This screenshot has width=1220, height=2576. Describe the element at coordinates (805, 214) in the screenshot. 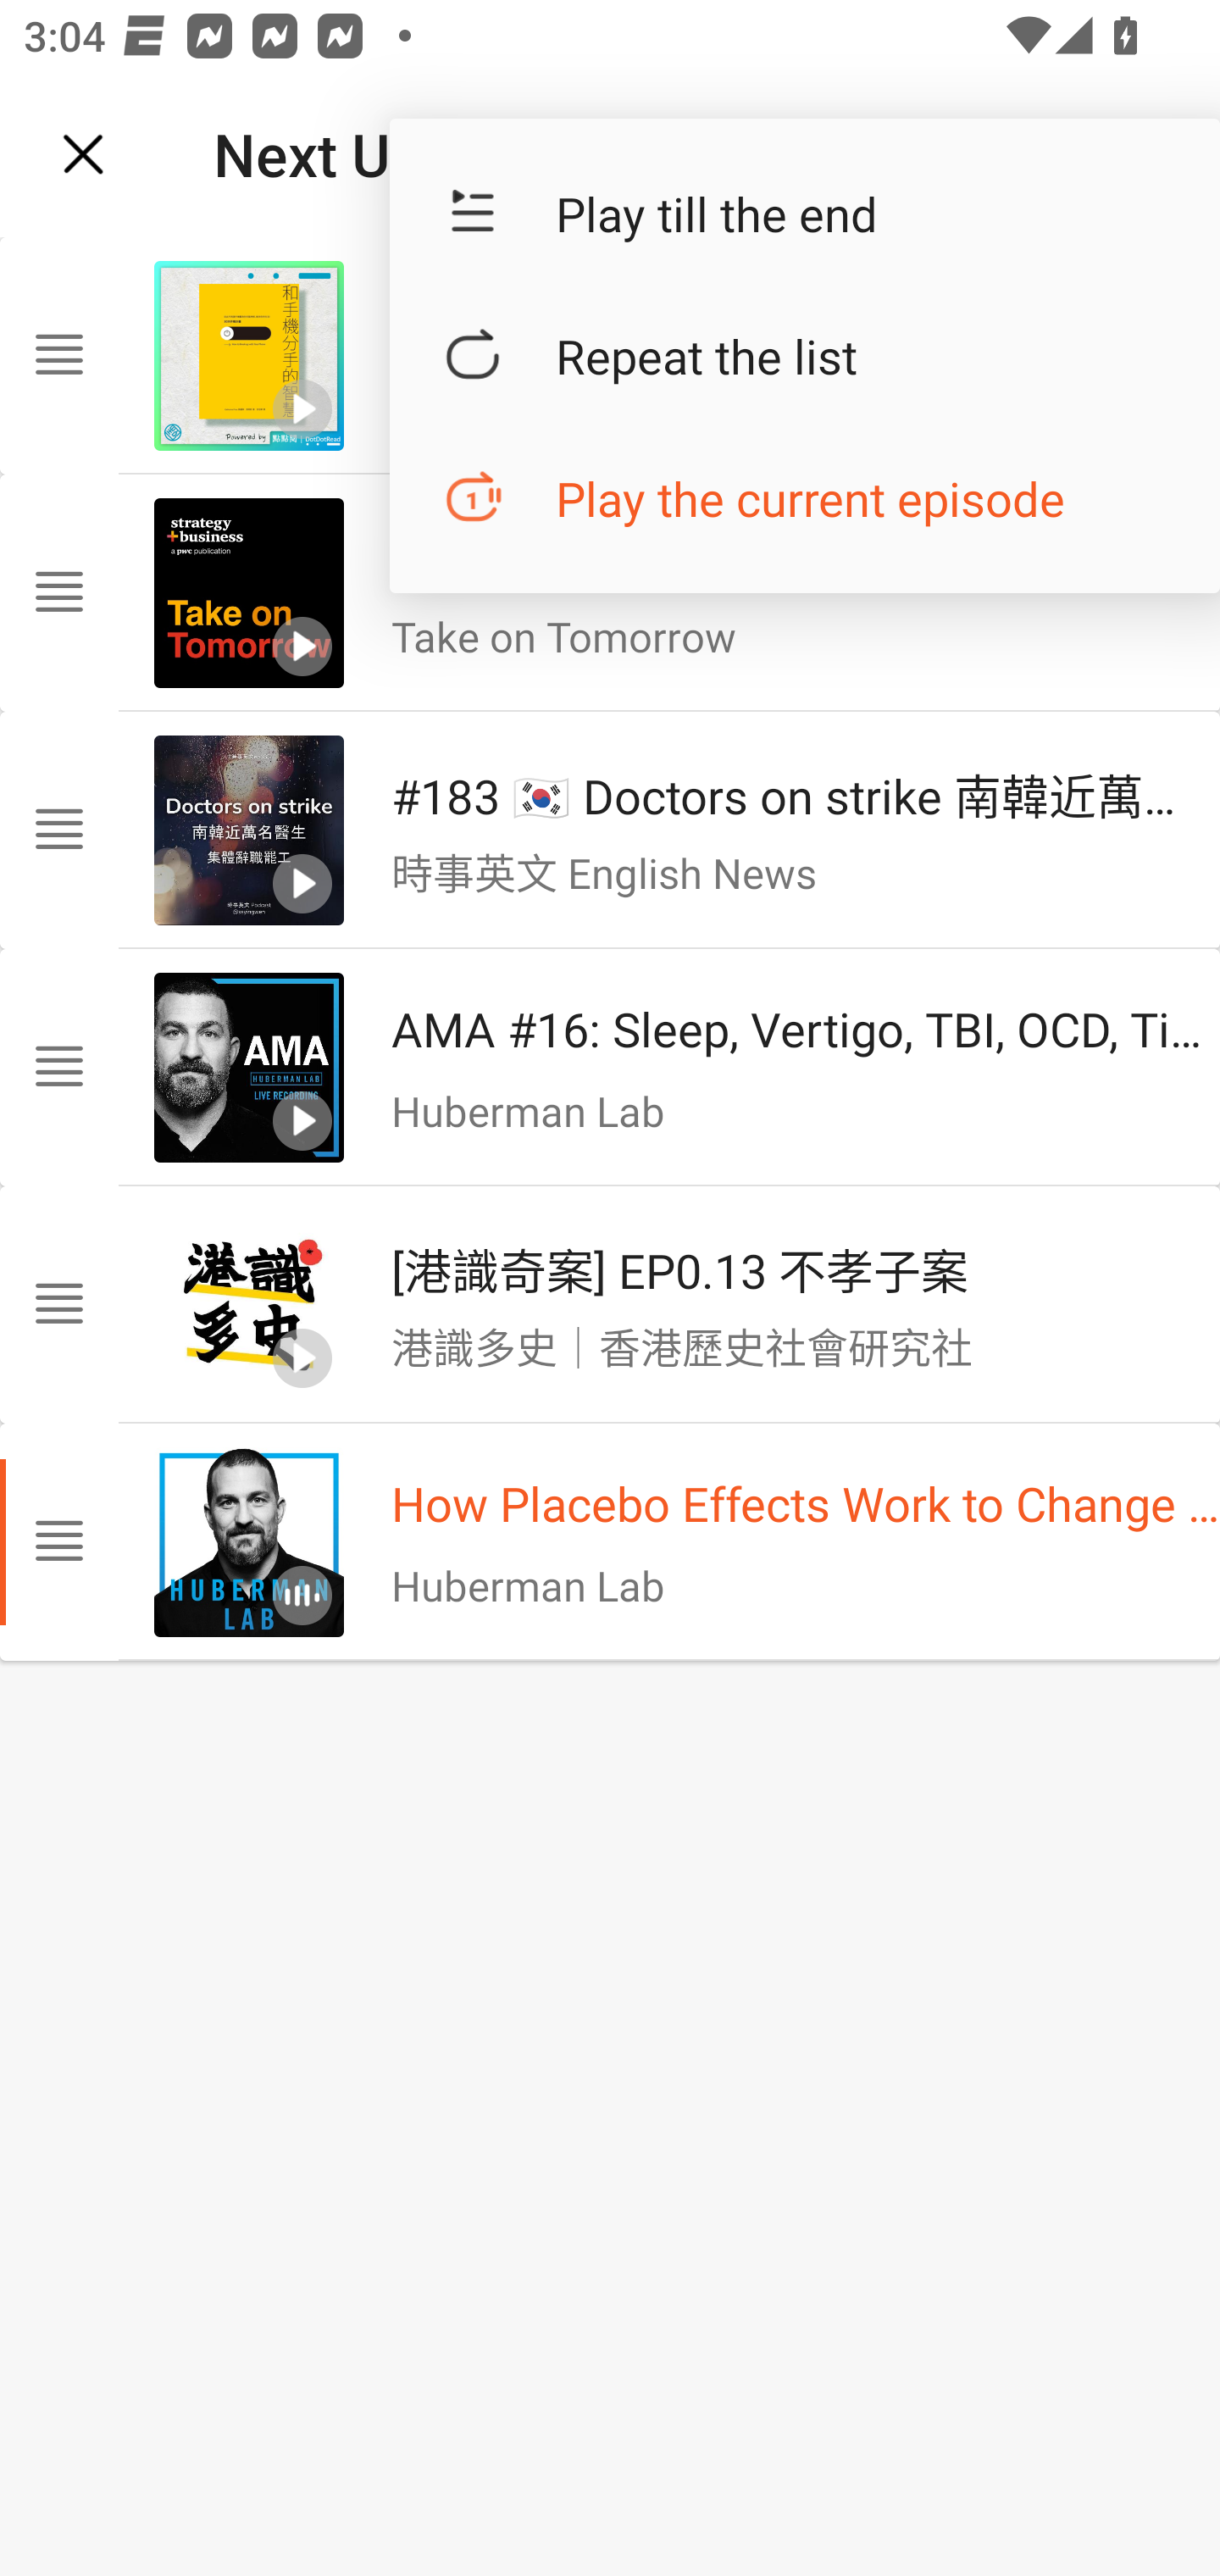

I see `Play till the end` at that location.